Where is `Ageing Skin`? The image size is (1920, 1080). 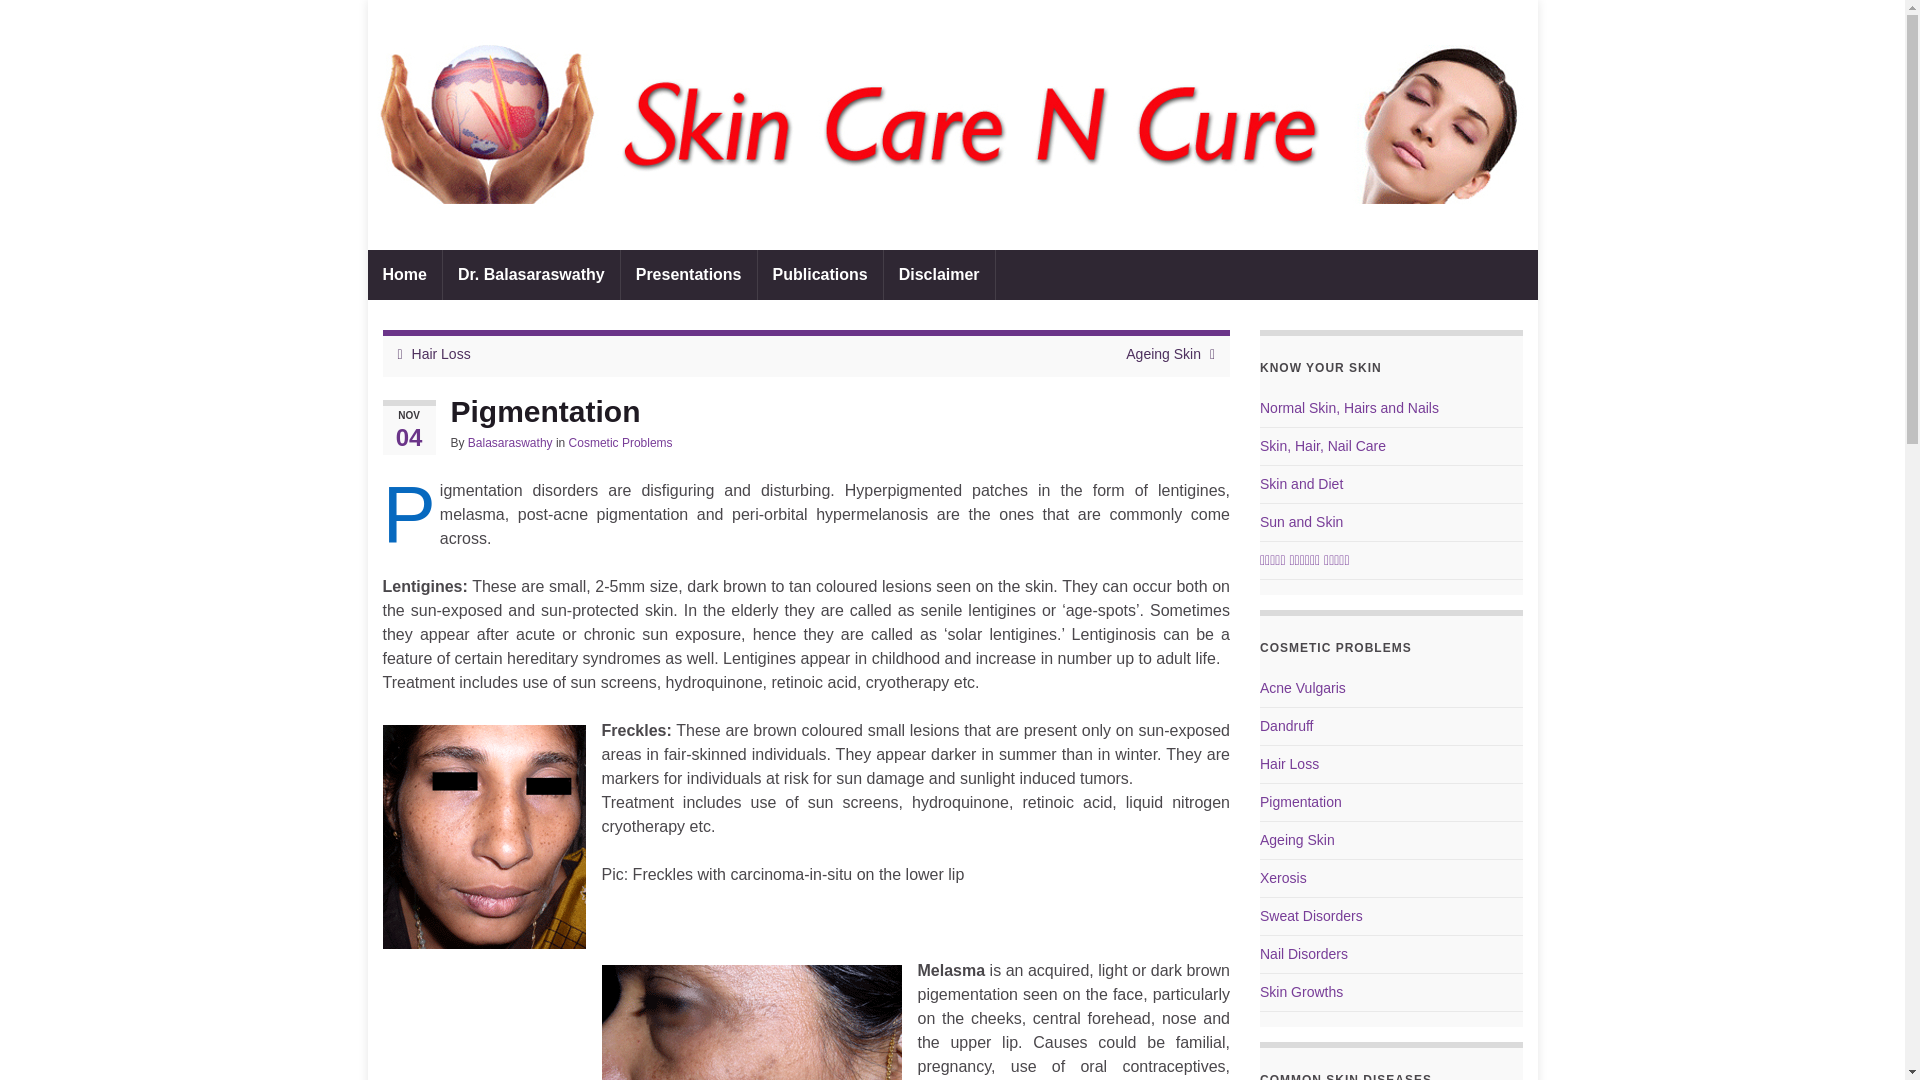 Ageing Skin is located at coordinates (1163, 353).